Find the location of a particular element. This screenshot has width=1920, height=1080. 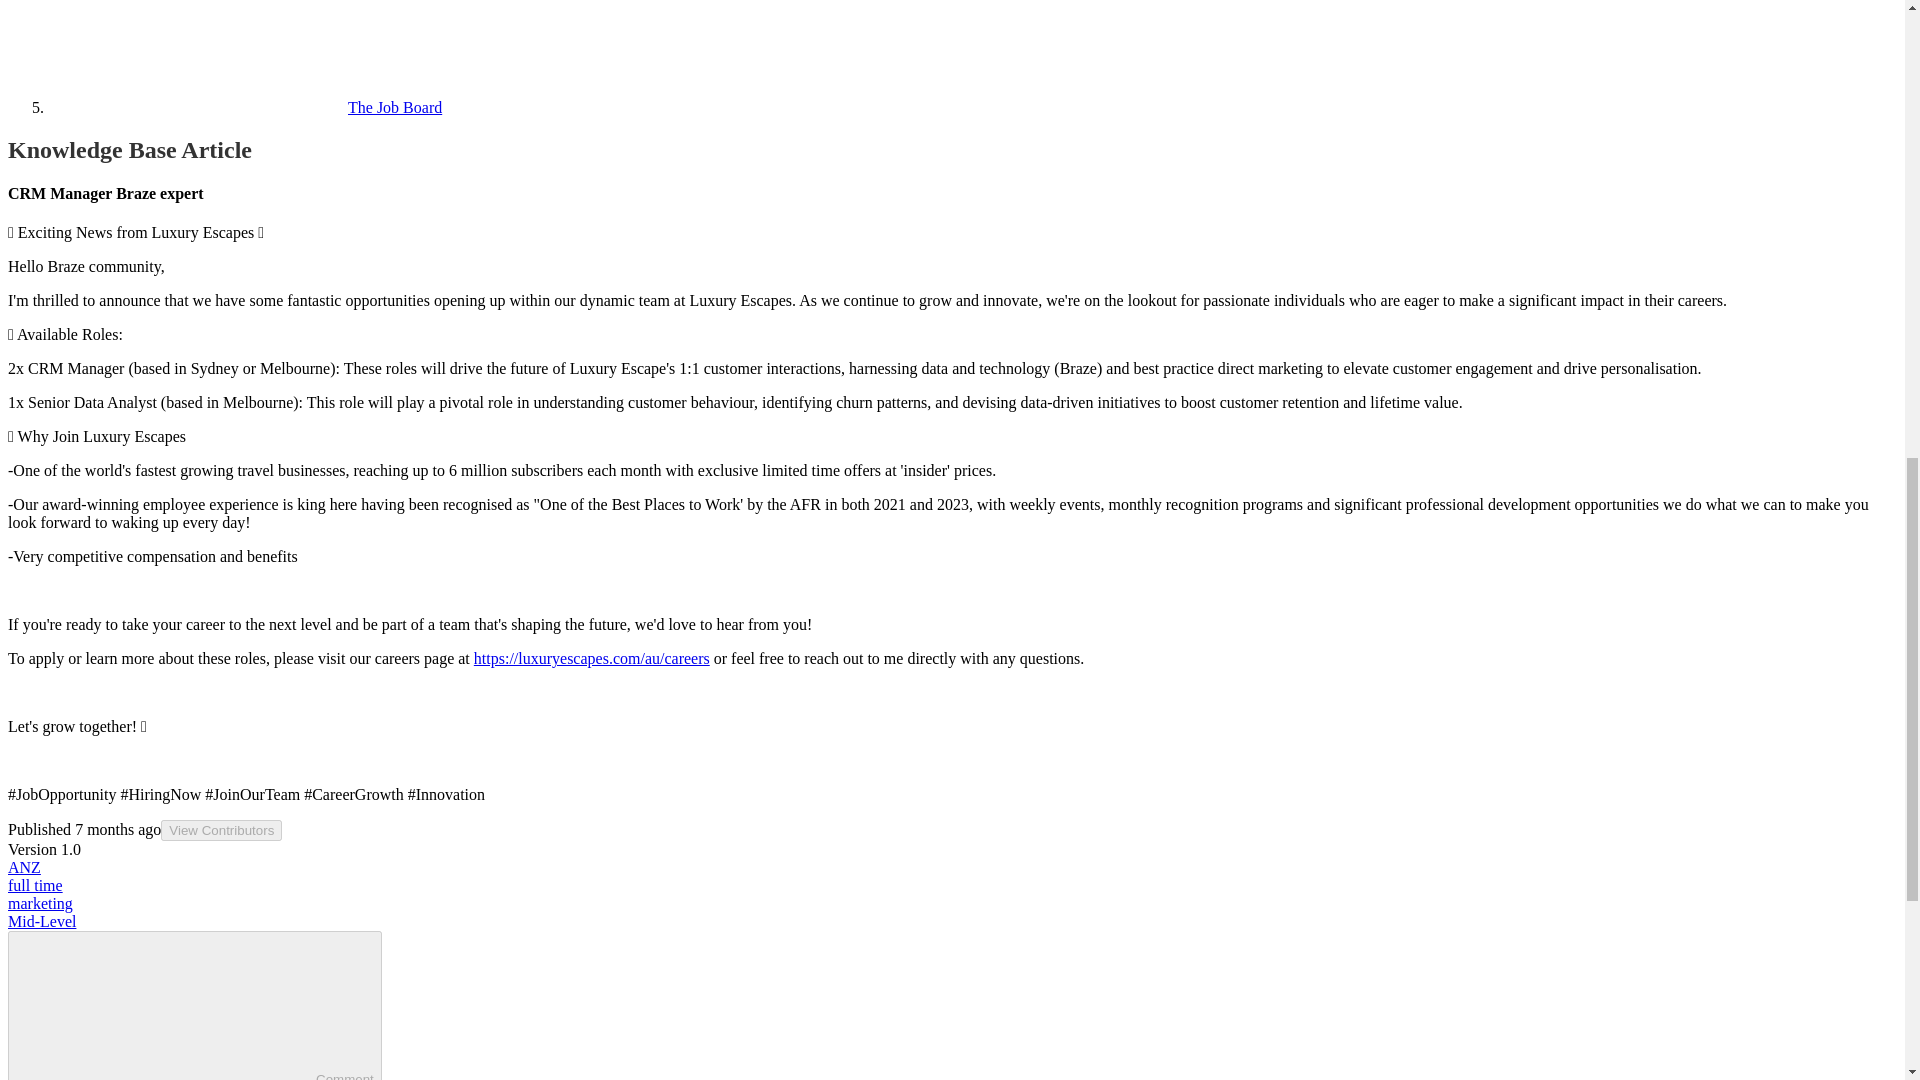

CommentComment is located at coordinates (194, 1005).